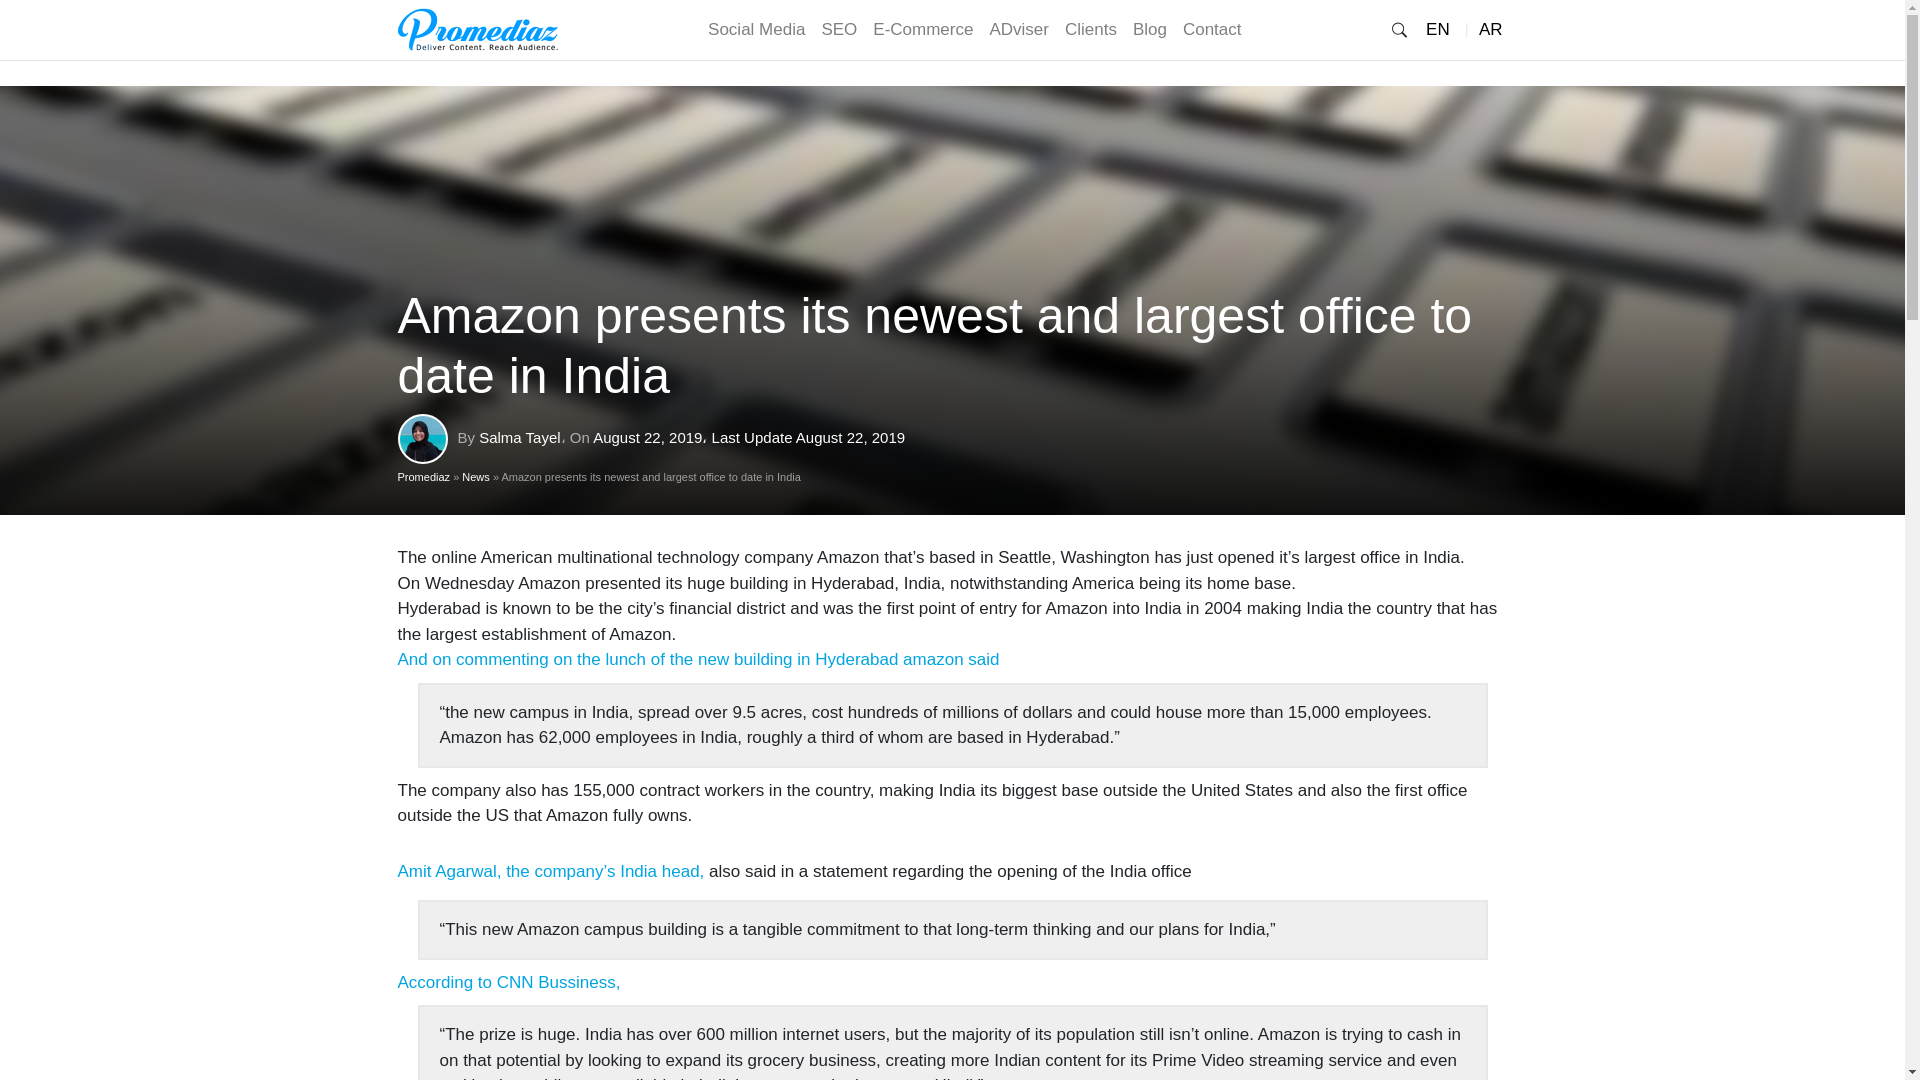 The image size is (1920, 1080). What do you see at coordinates (838, 29) in the screenshot?
I see `SEO` at bounding box center [838, 29].